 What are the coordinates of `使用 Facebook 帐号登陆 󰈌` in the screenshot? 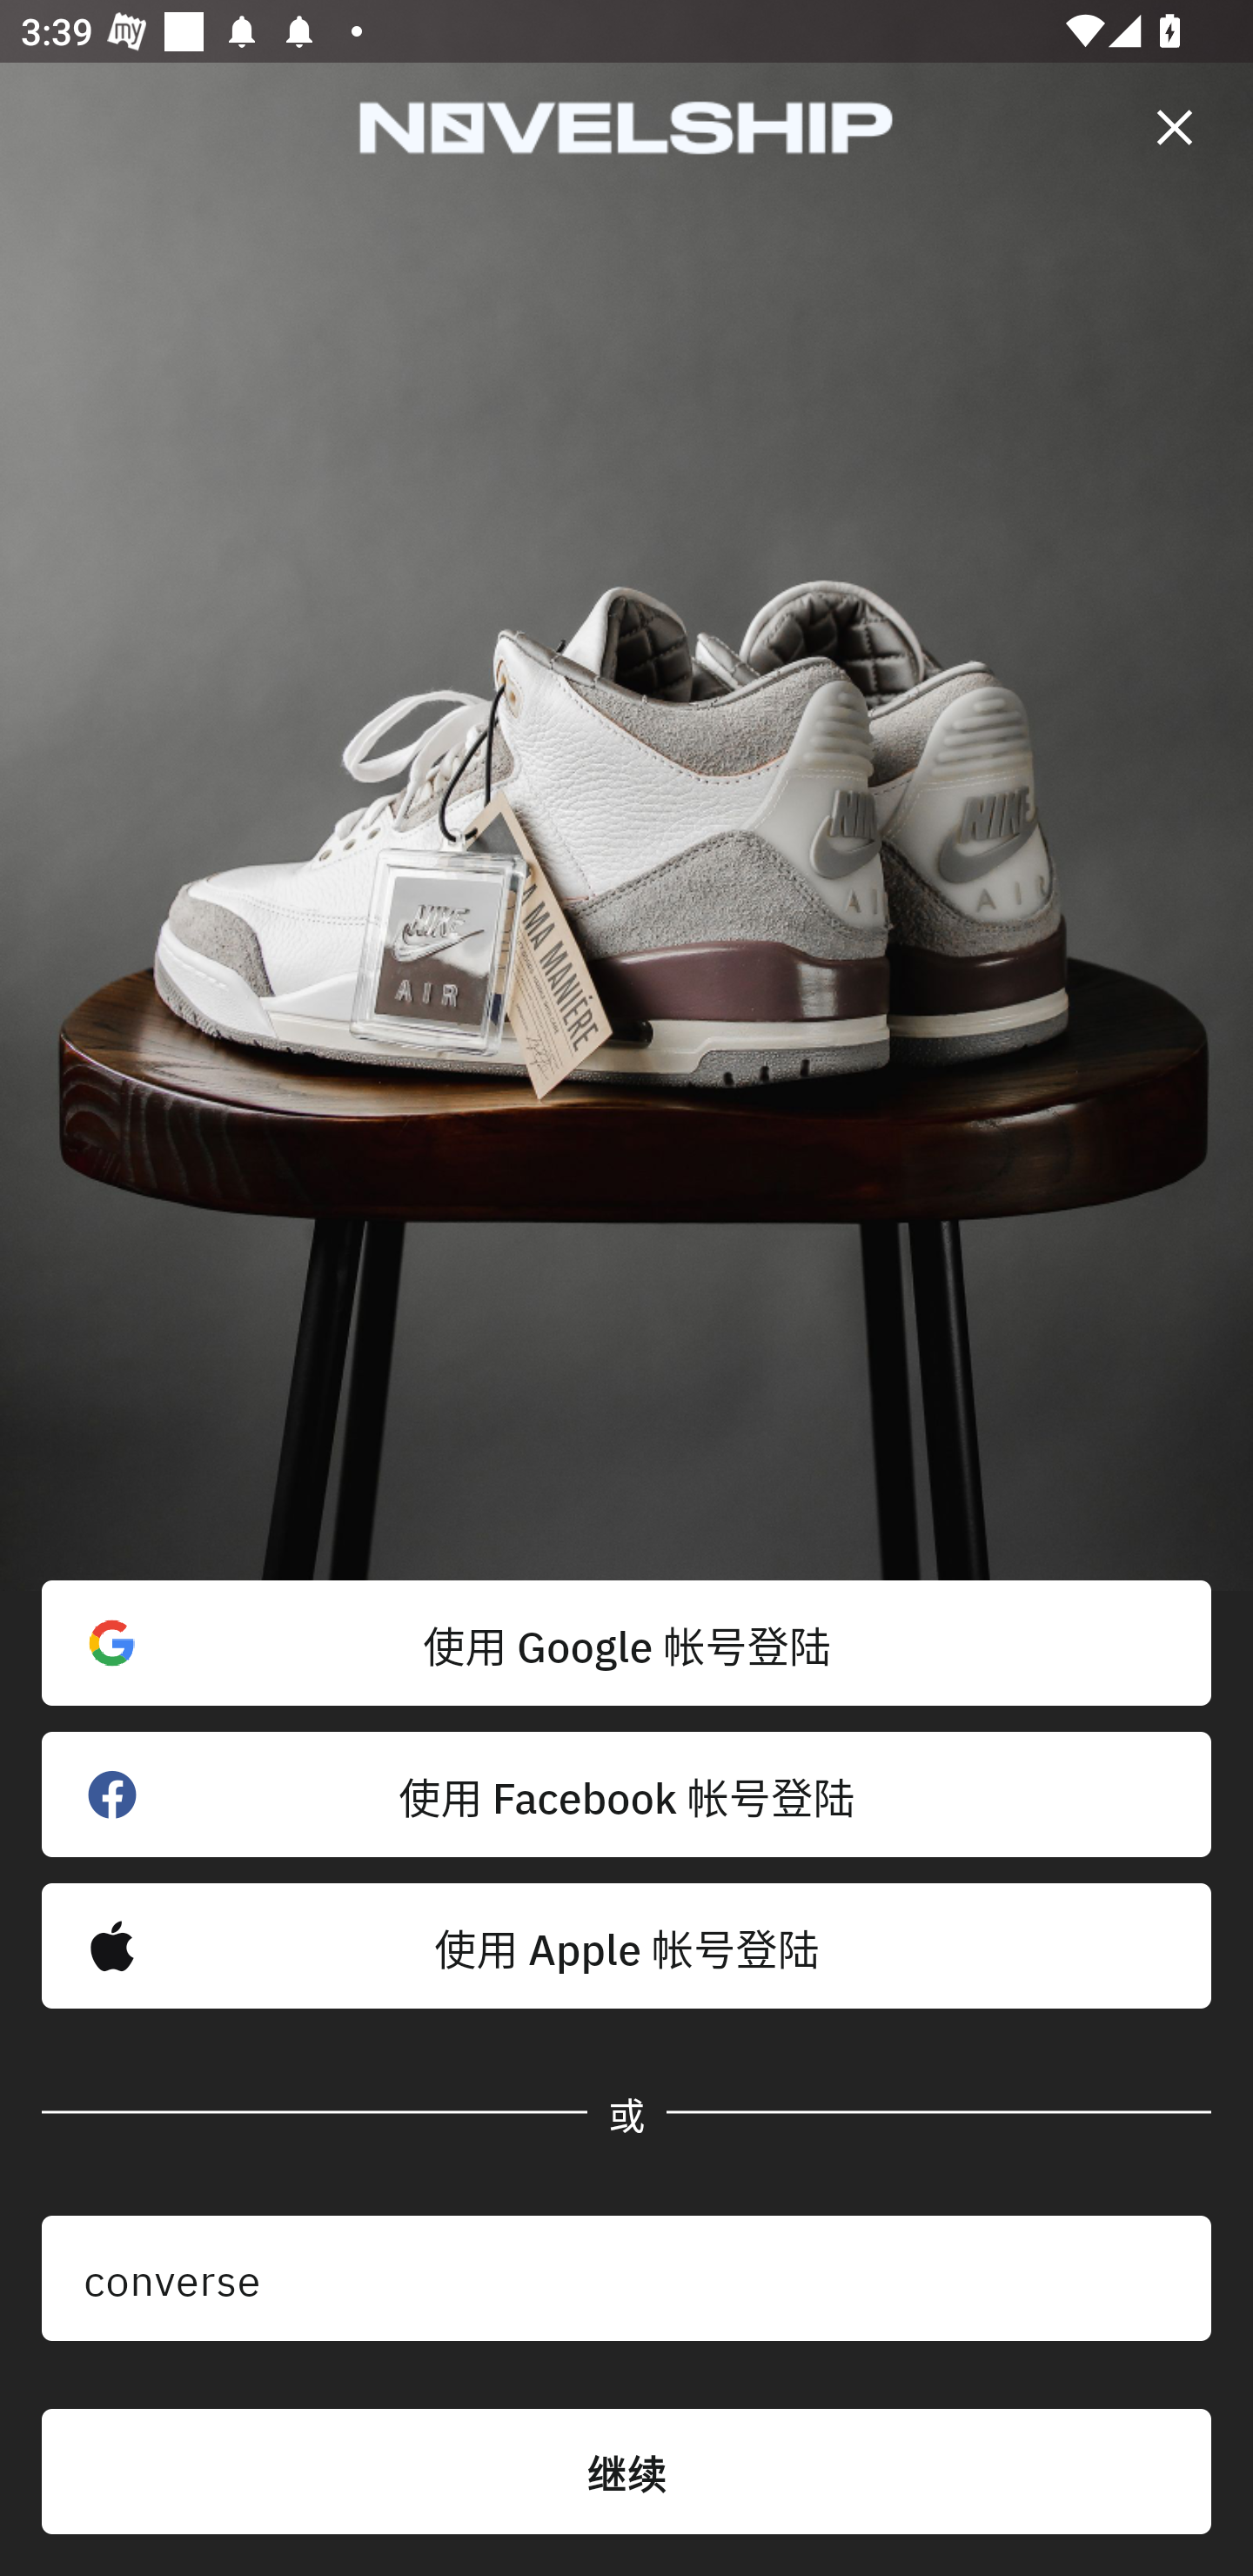 It's located at (626, 1794).